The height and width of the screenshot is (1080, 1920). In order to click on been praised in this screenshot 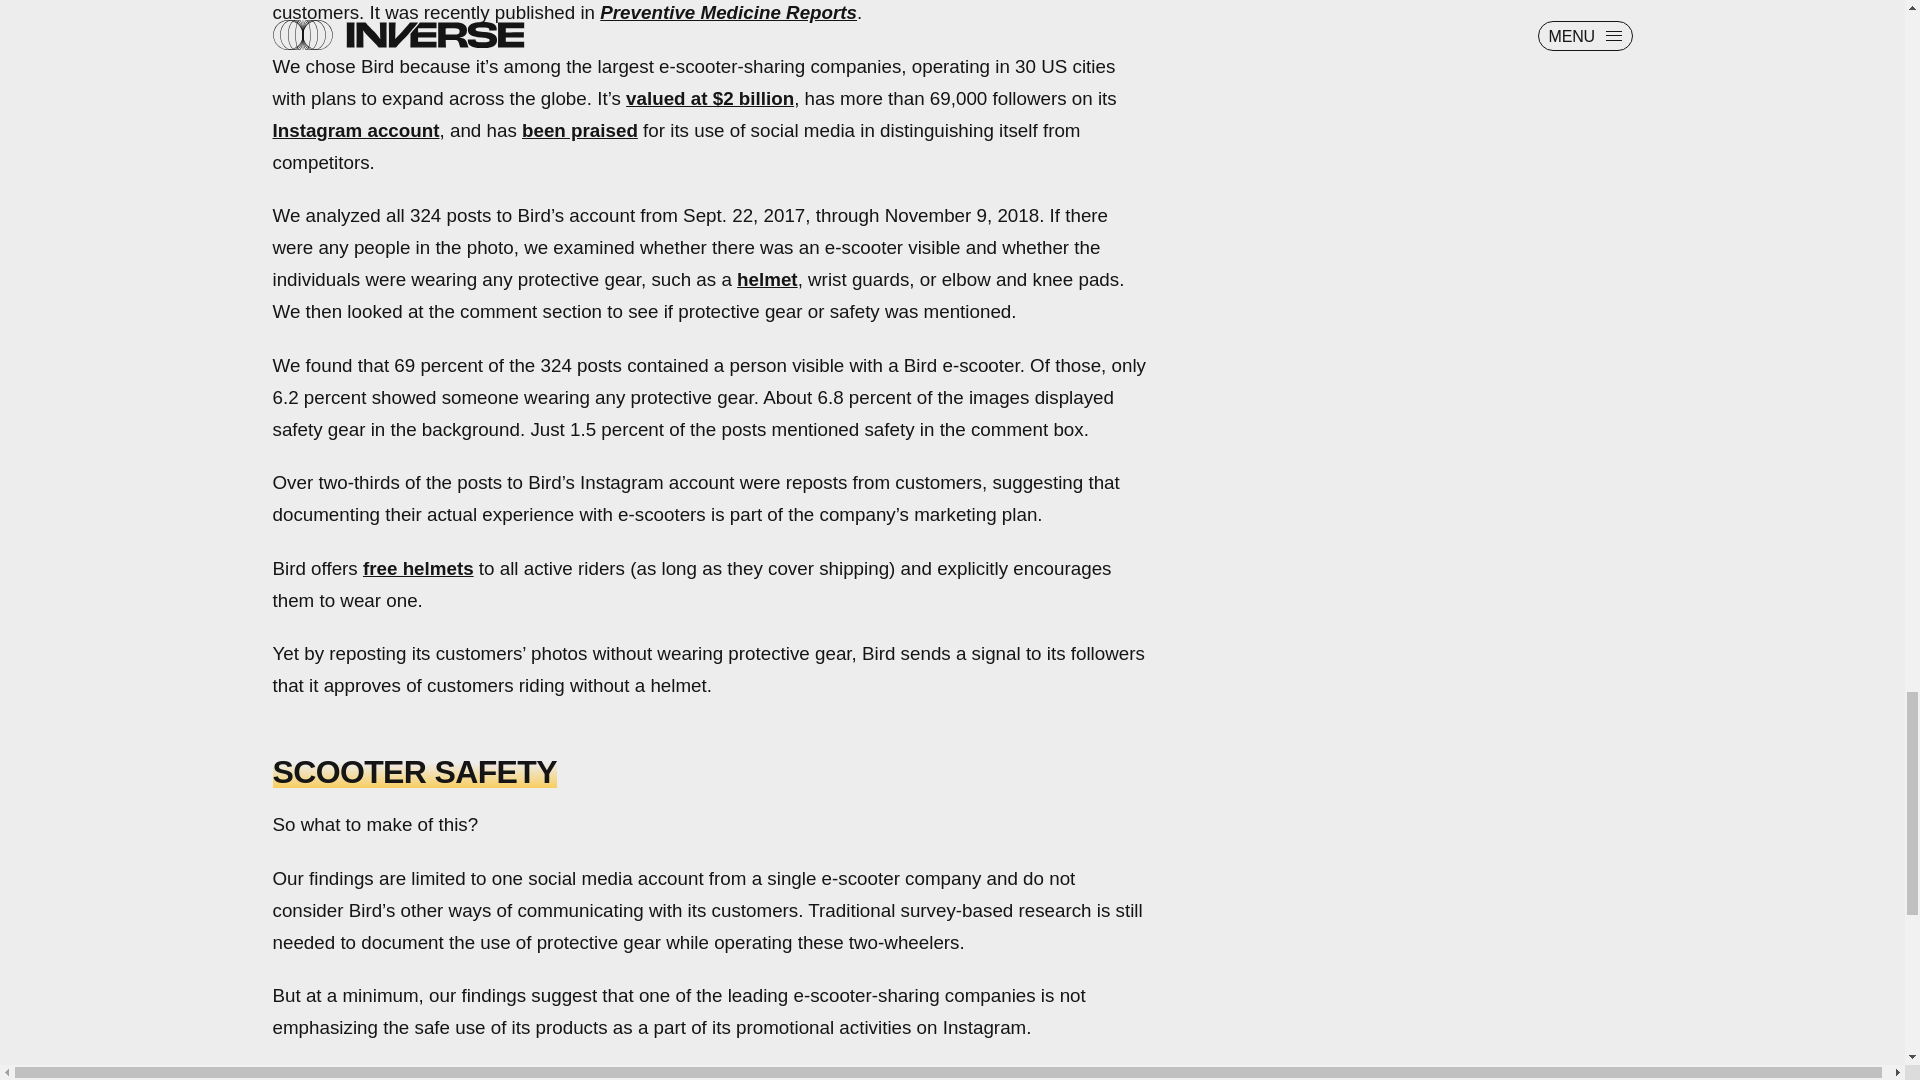, I will do `click(580, 130)`.